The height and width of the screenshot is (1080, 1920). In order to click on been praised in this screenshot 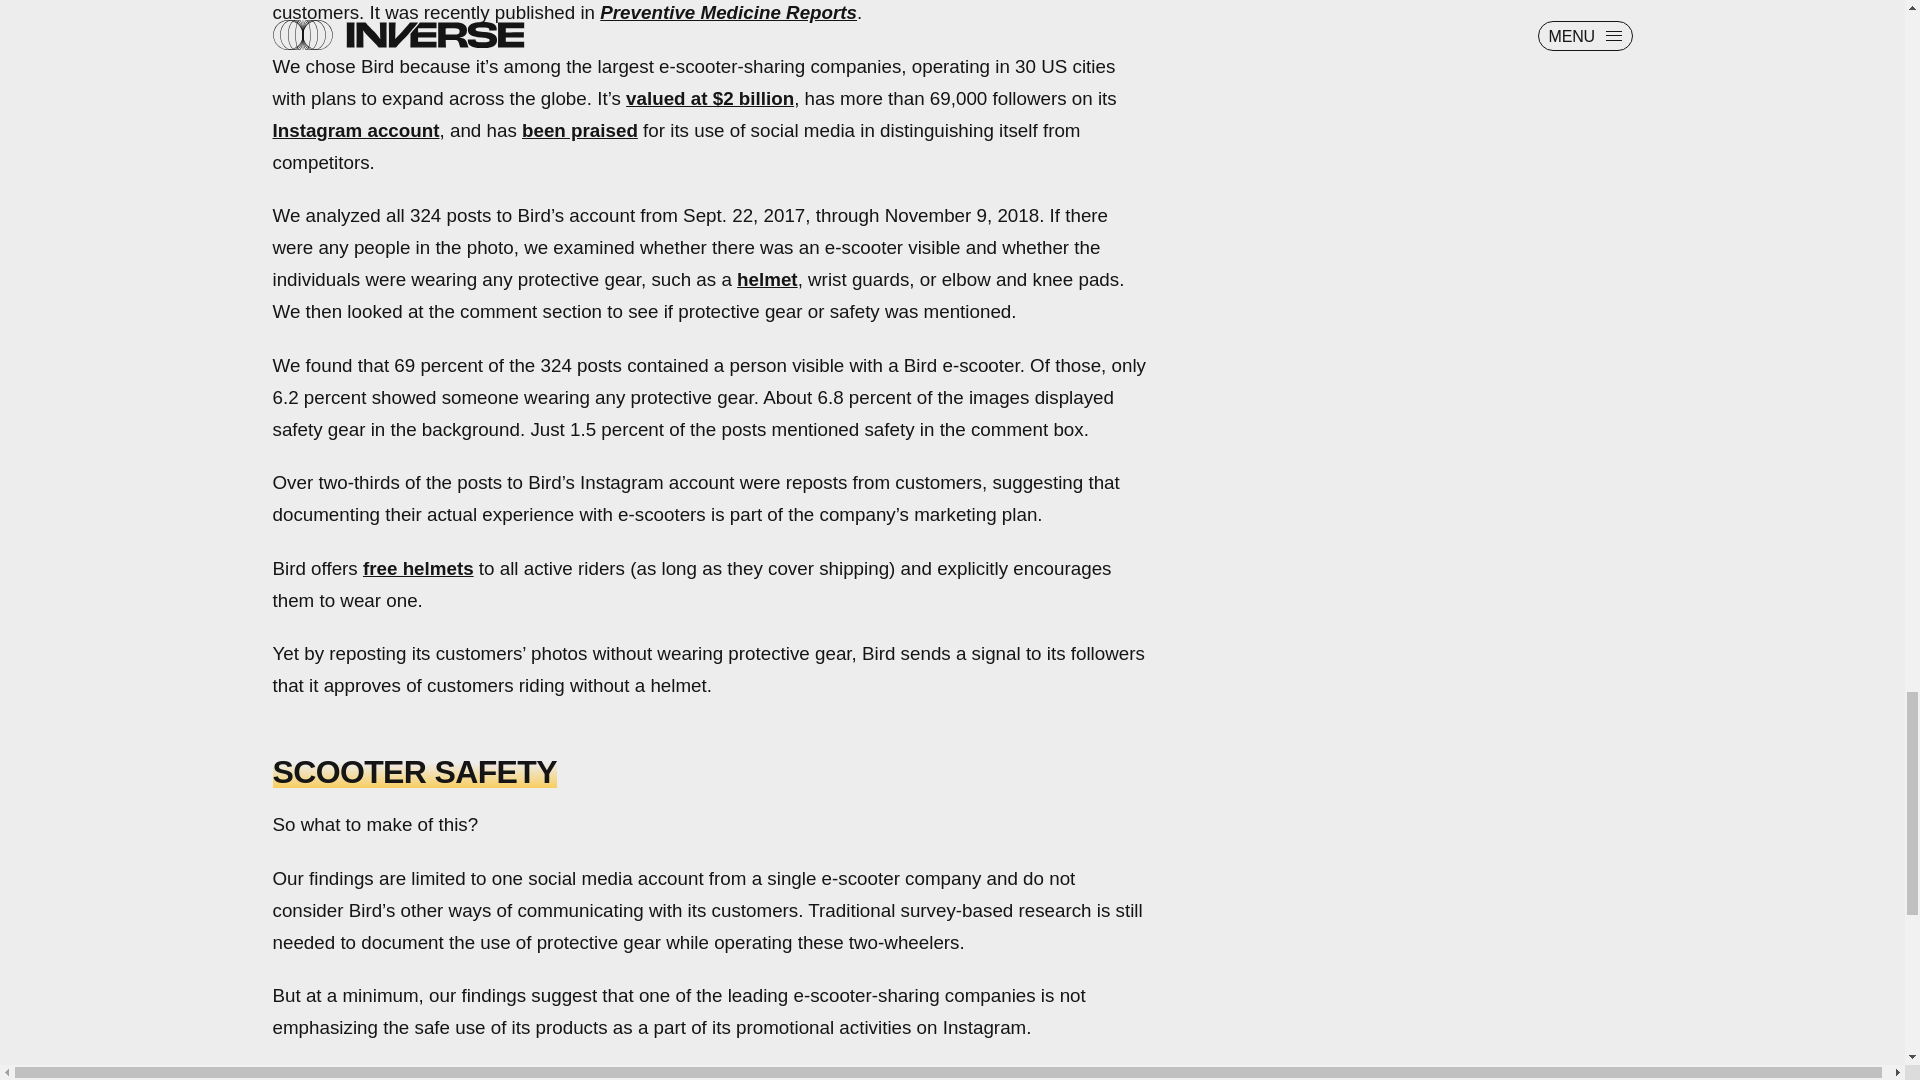, I will do `click(580, 130)`.